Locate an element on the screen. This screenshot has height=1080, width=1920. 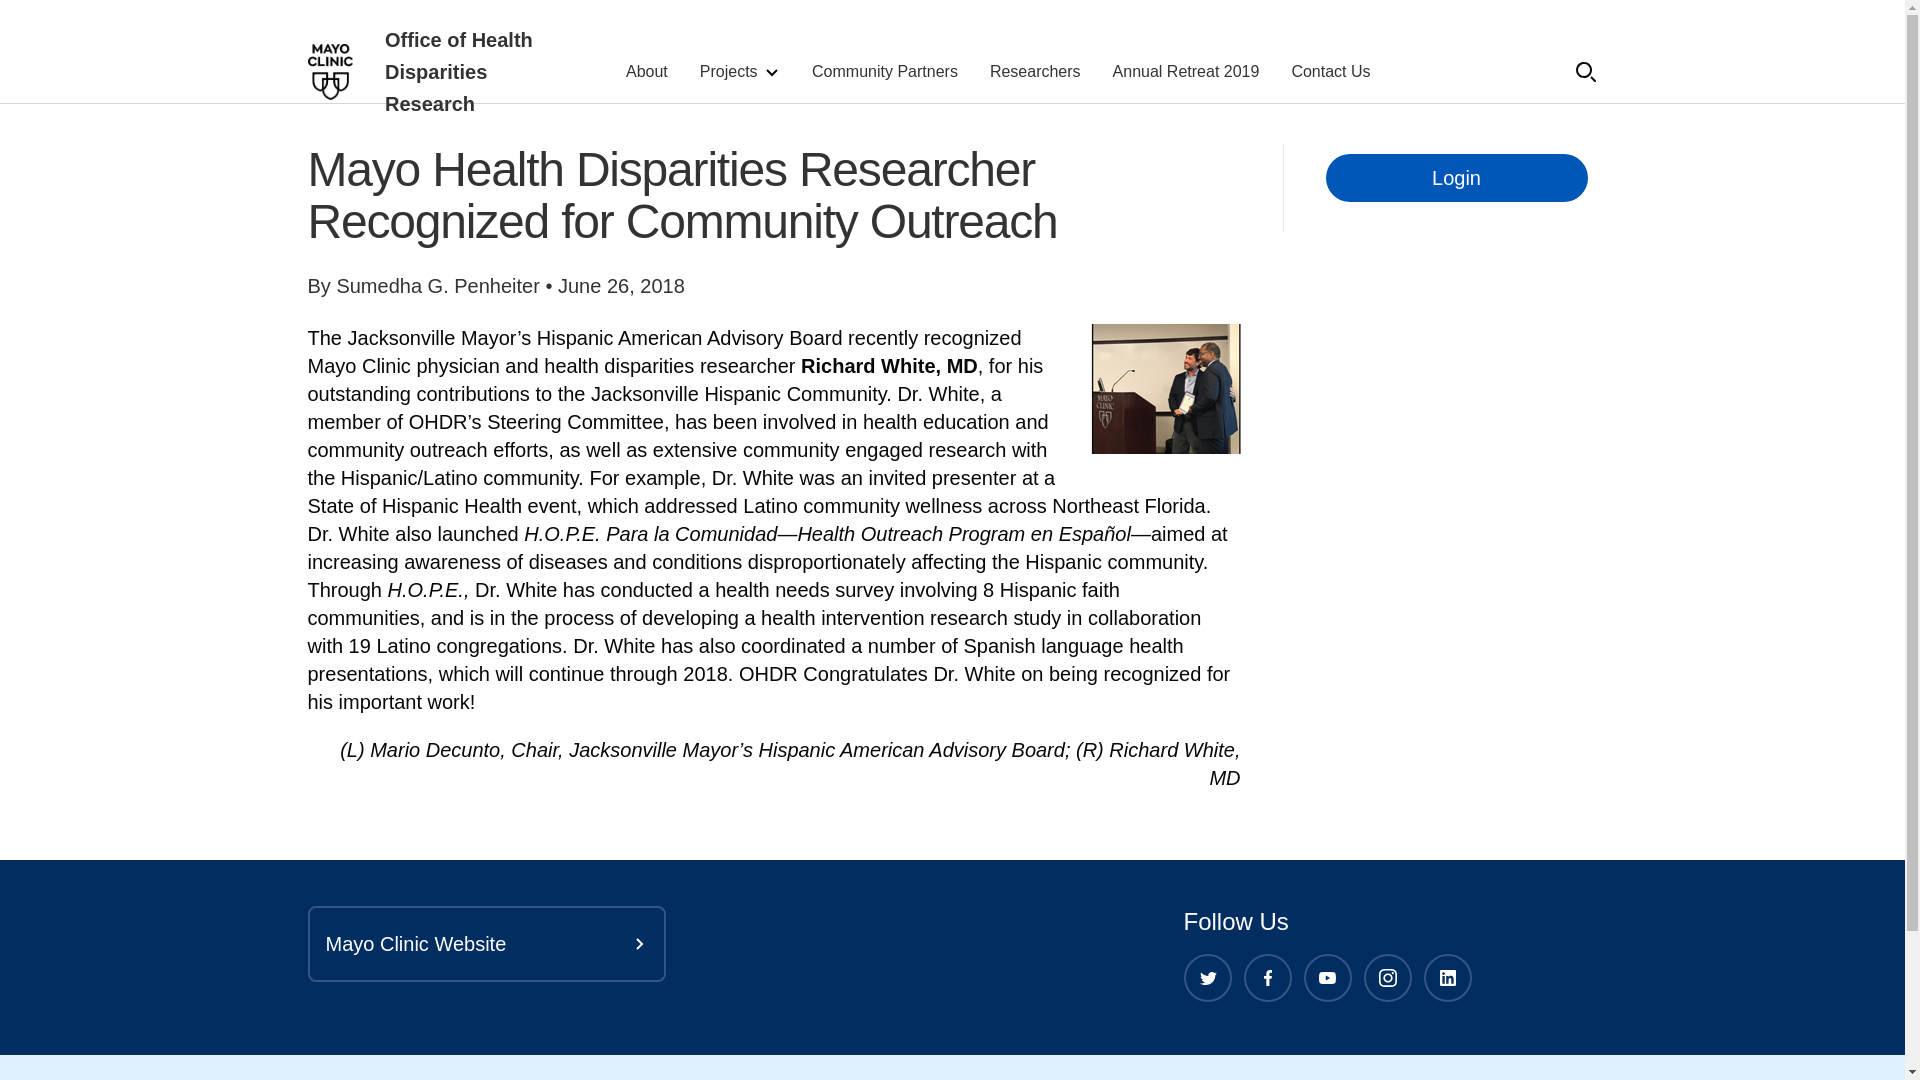
Contact Us is located at coordinates (1330, 72).